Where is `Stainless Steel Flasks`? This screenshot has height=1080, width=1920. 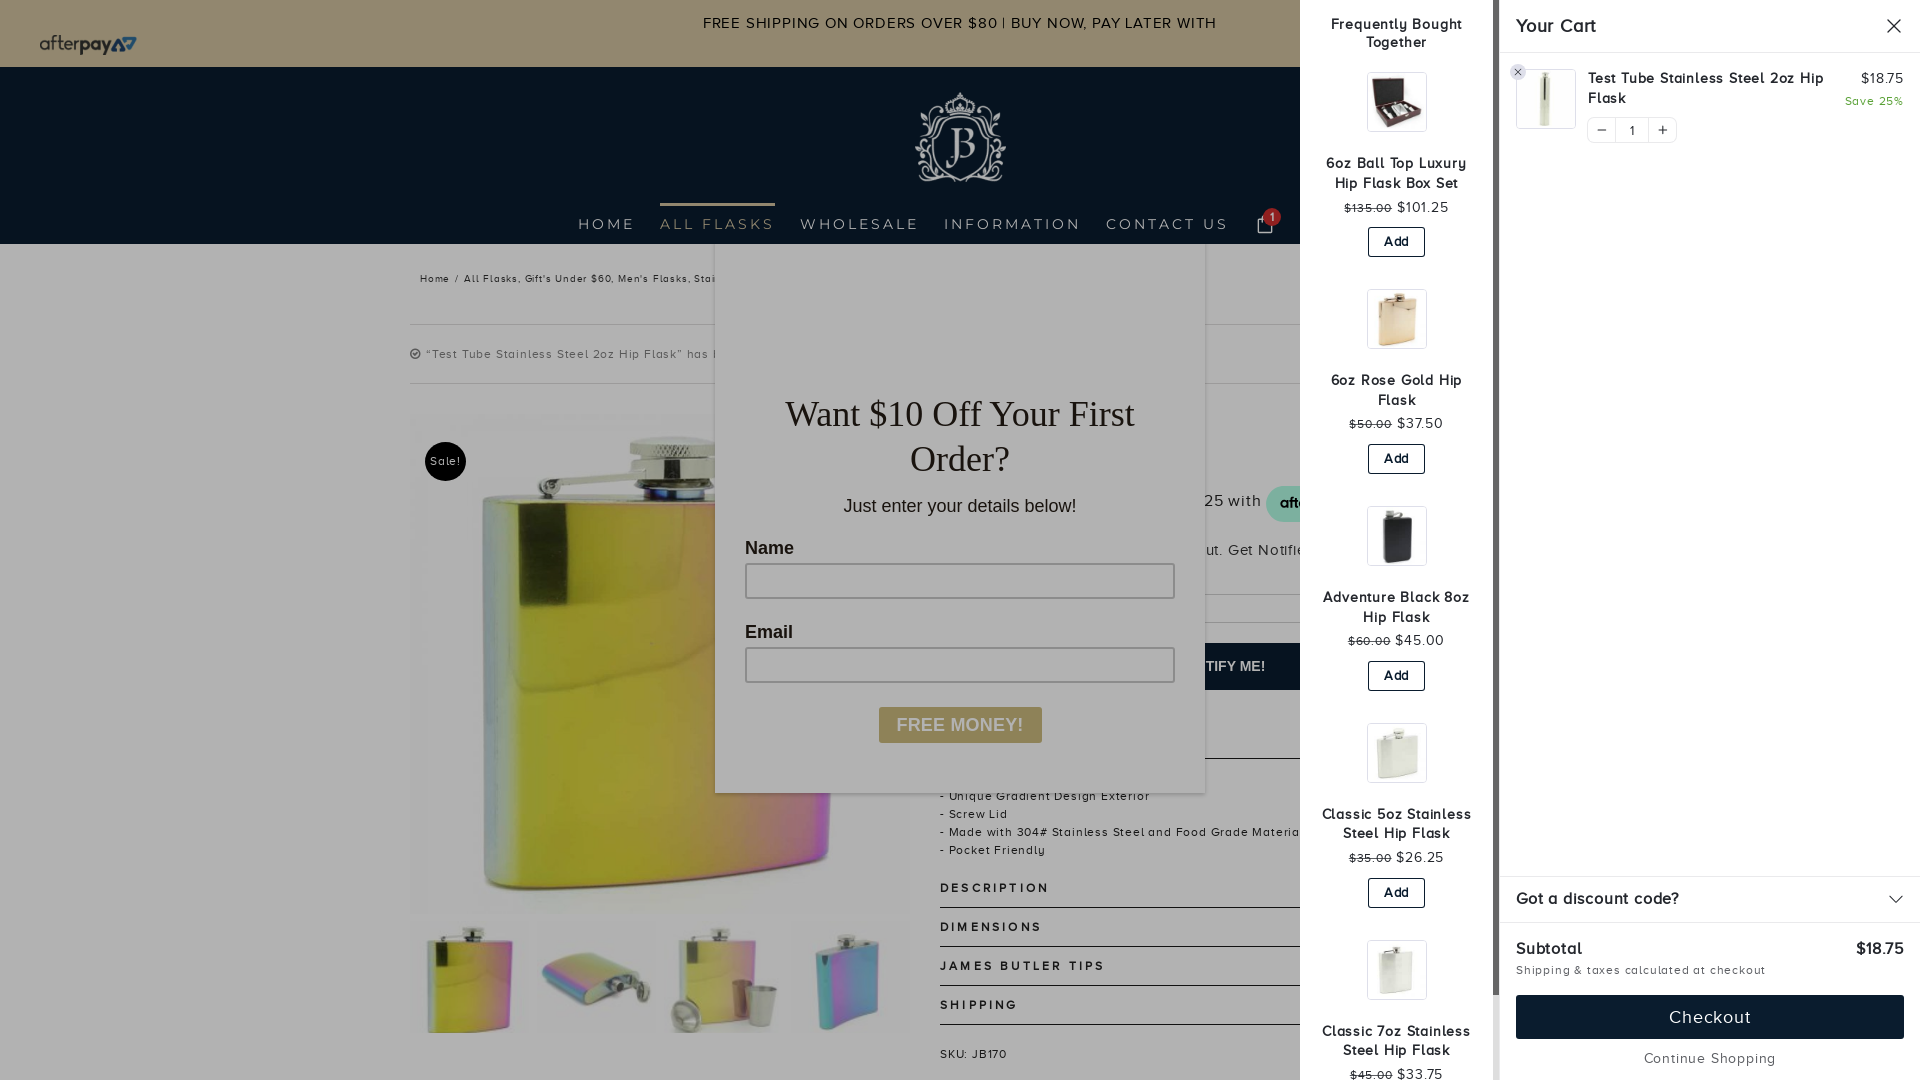 Stainless Steel Flasks is located at coordinates (754, 278).